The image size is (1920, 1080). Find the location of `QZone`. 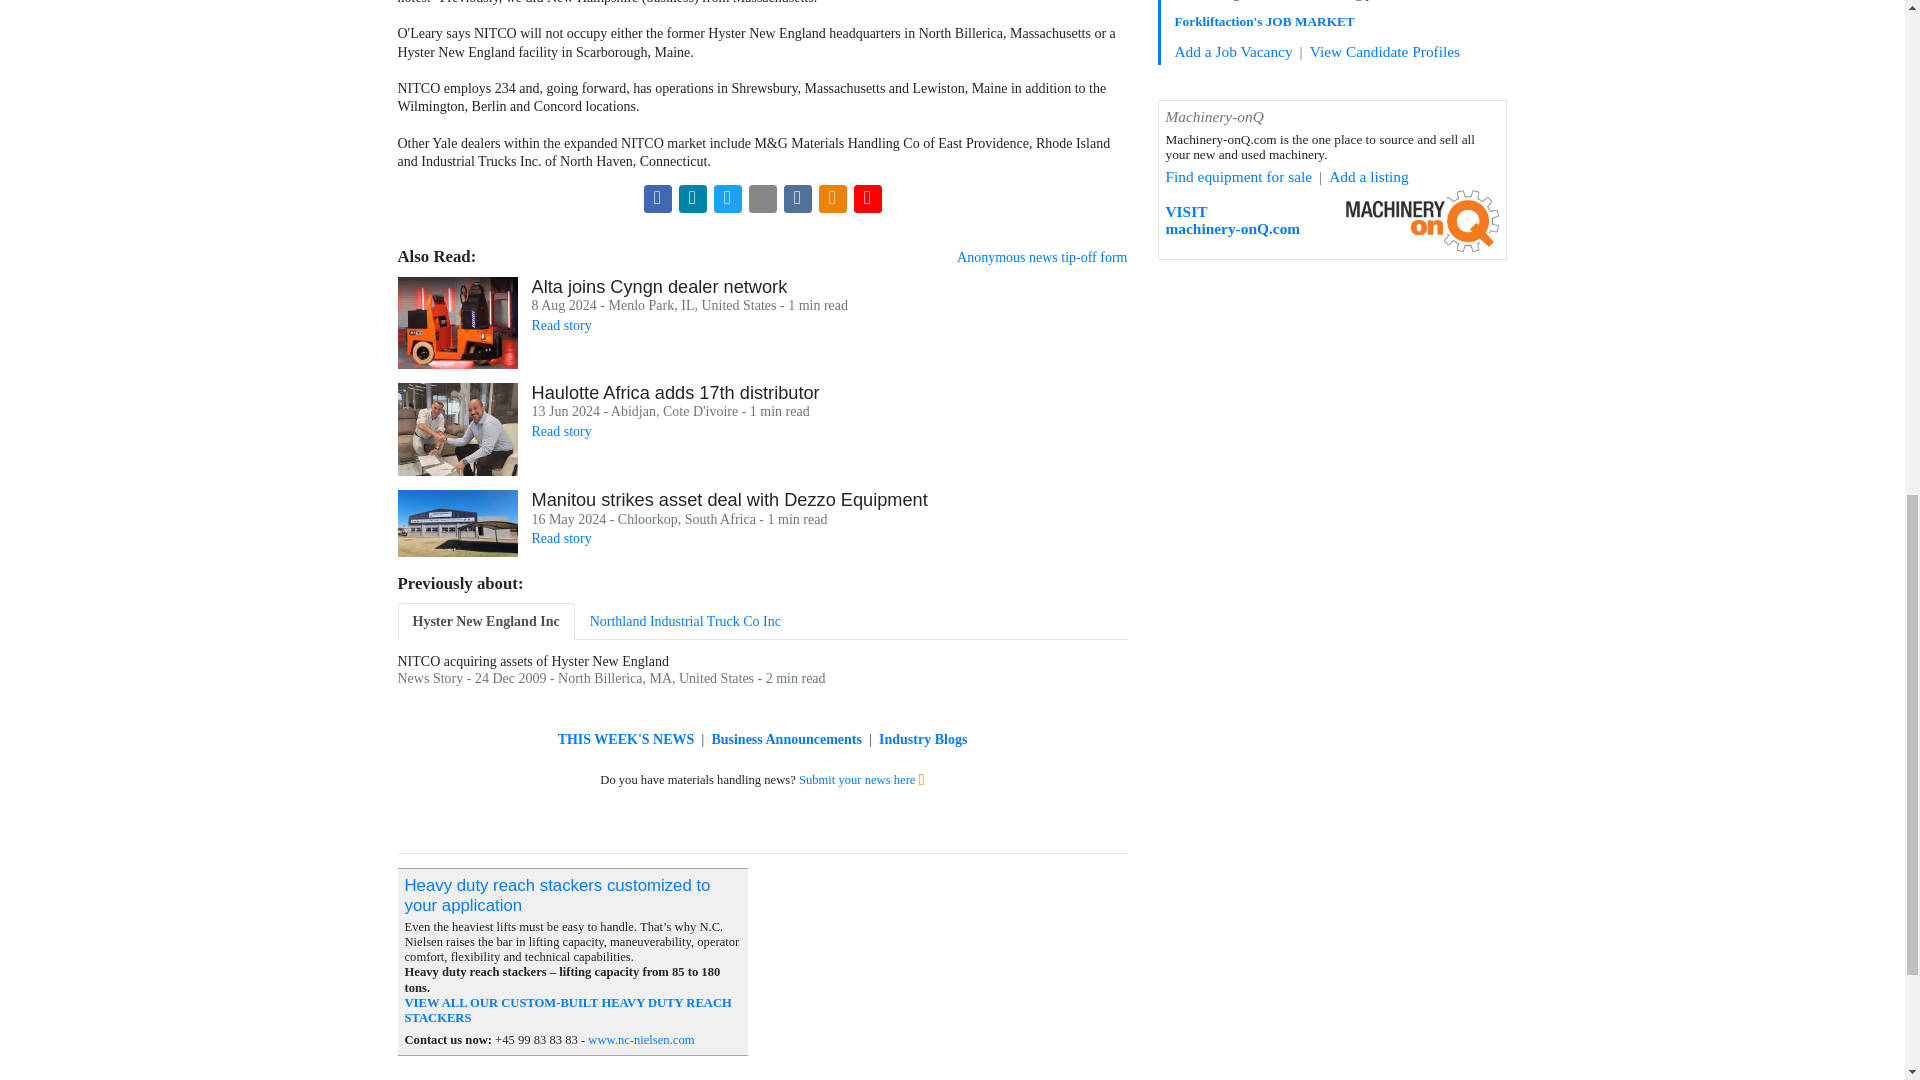

QZone is located at coordinates (762, 198).